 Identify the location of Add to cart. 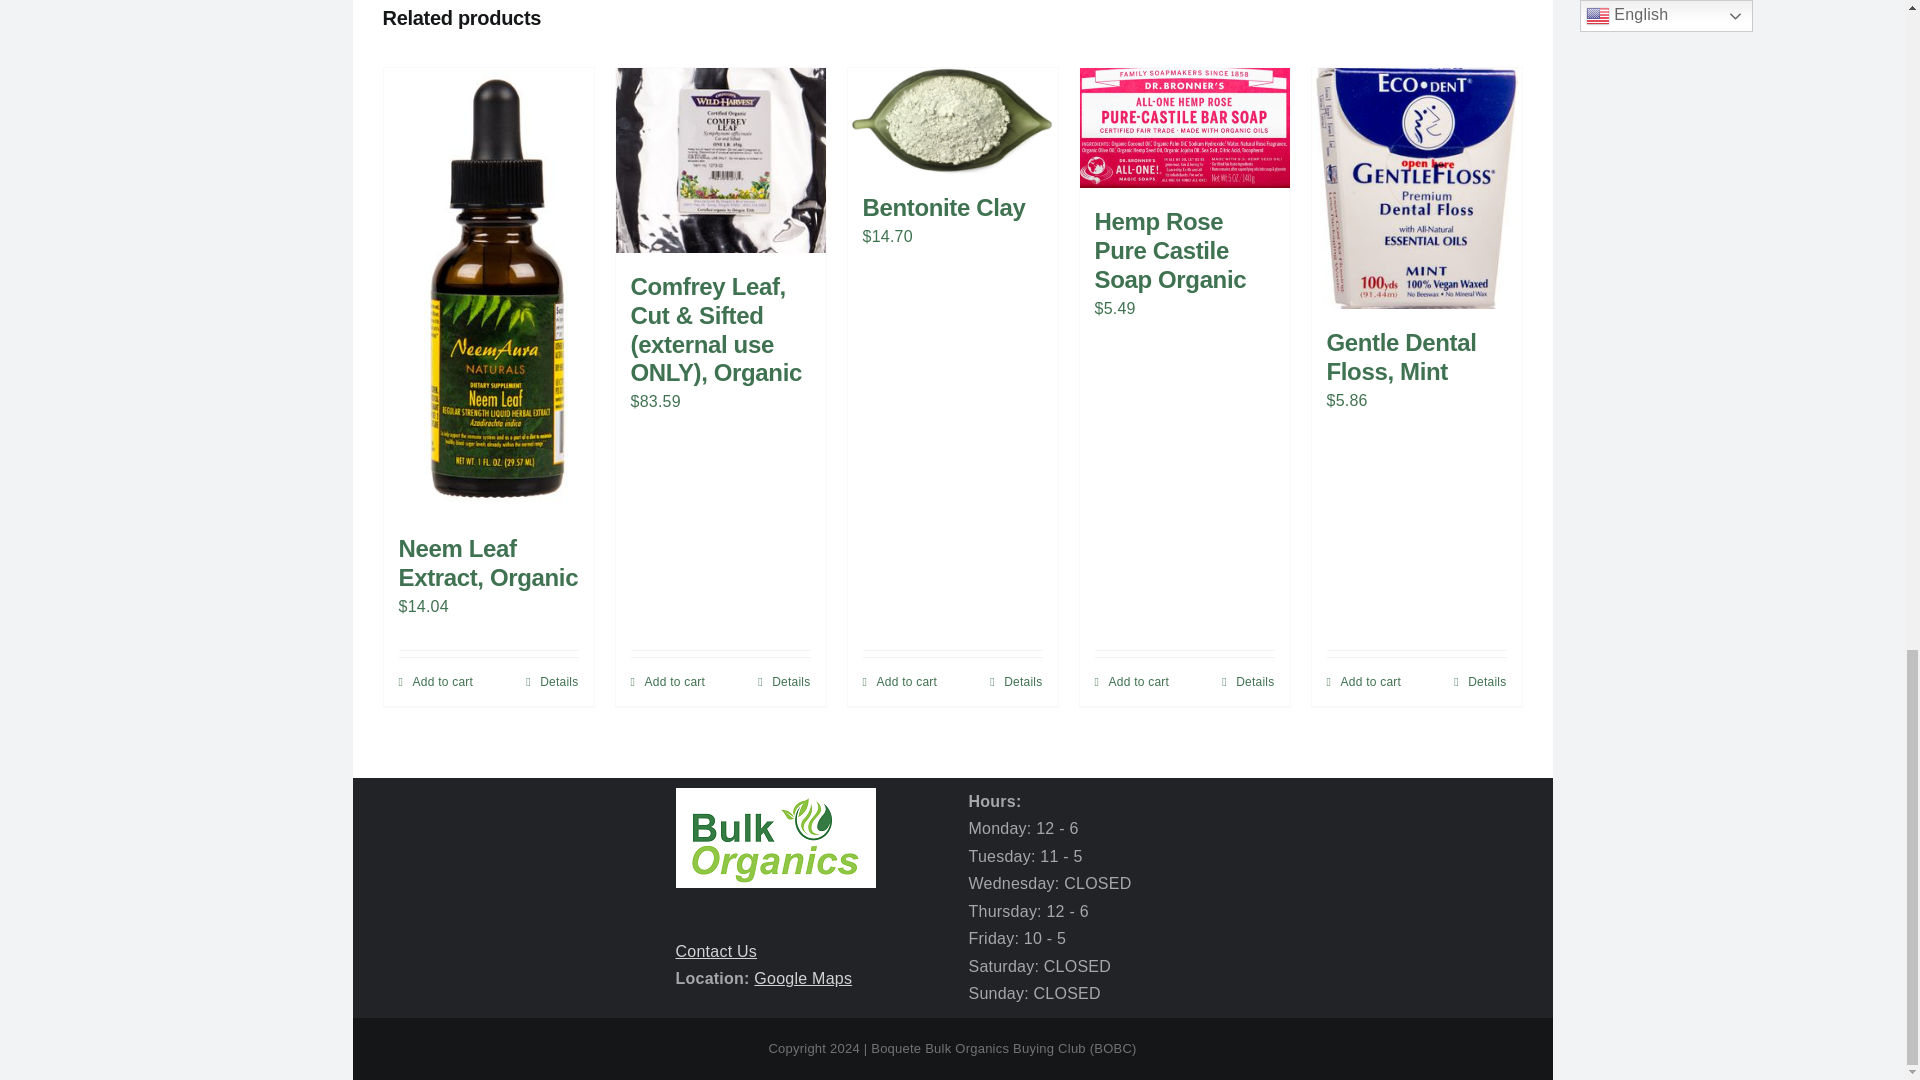
(1132, 682).